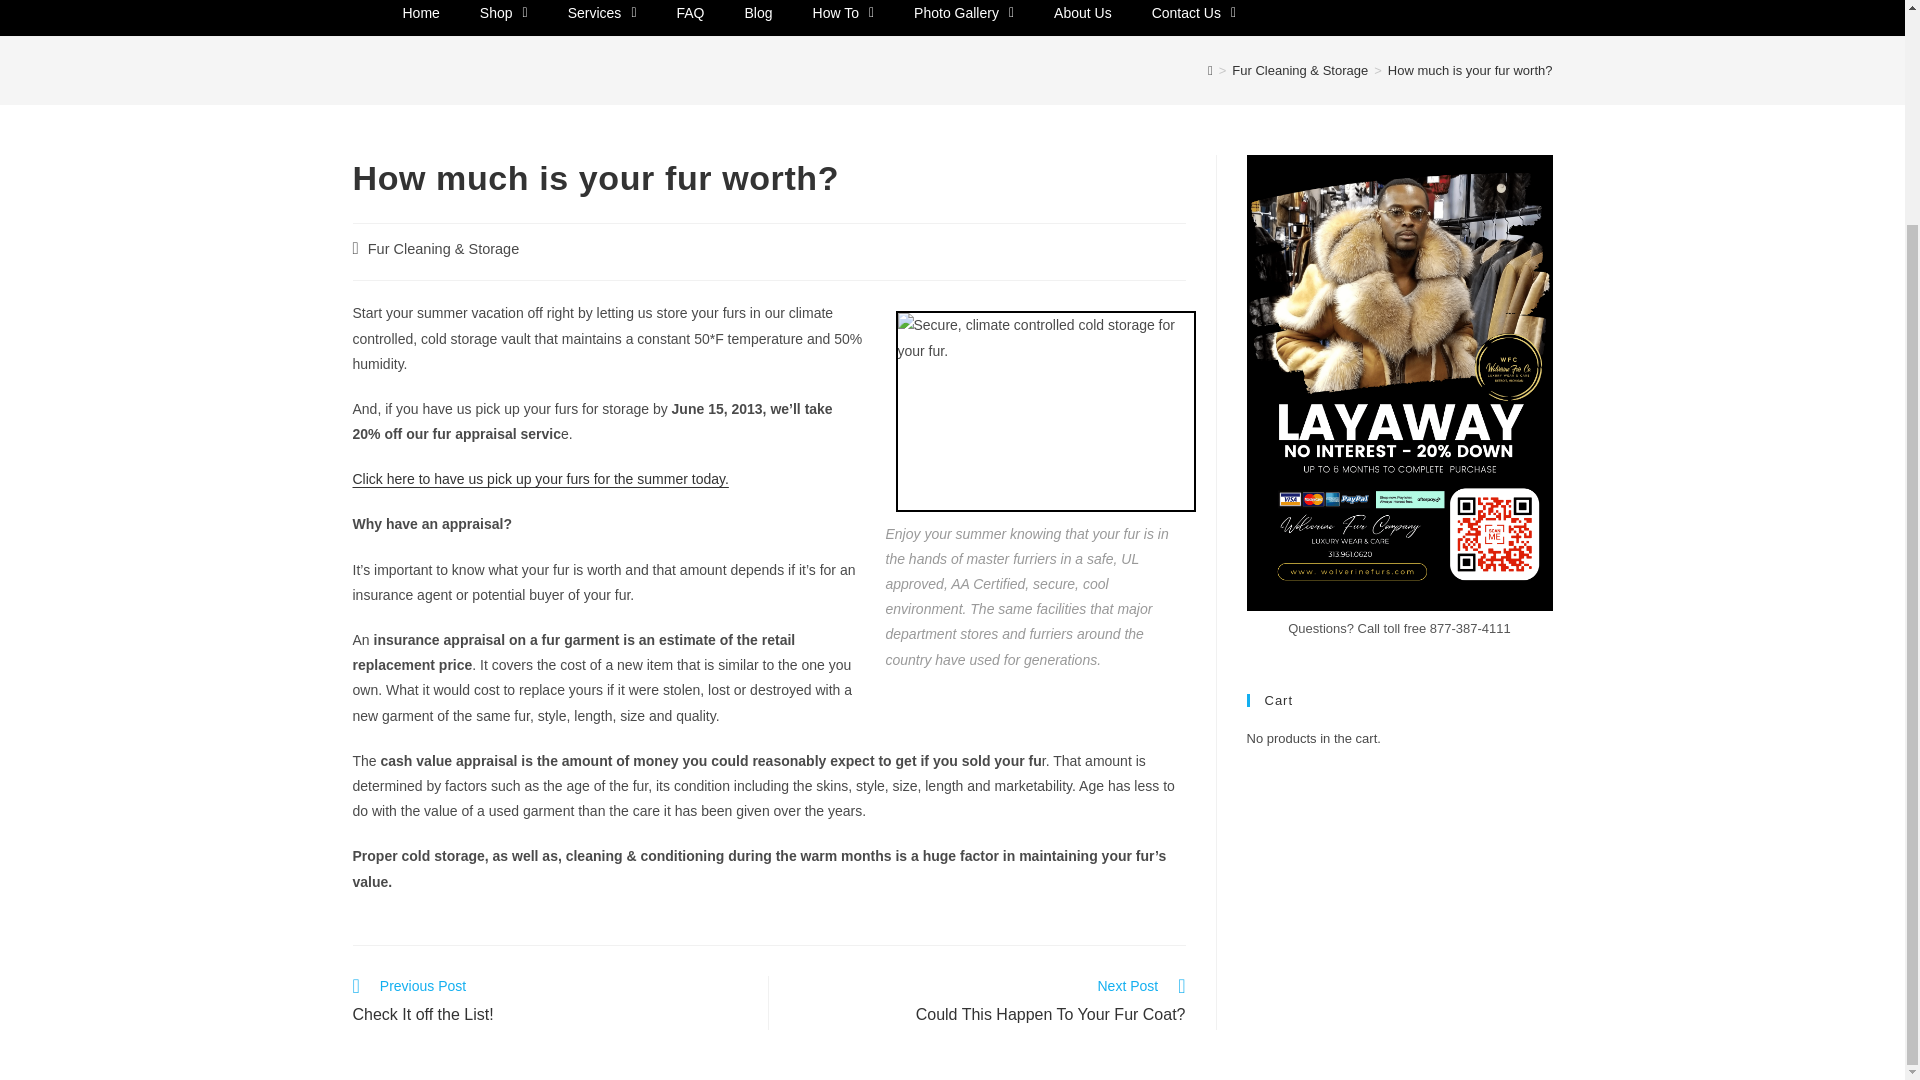 The width and height of the screenshot is (1920, 1080). Describe the element at coordinates (1294, 786) in the screenshot. I see `Log In` at that location.